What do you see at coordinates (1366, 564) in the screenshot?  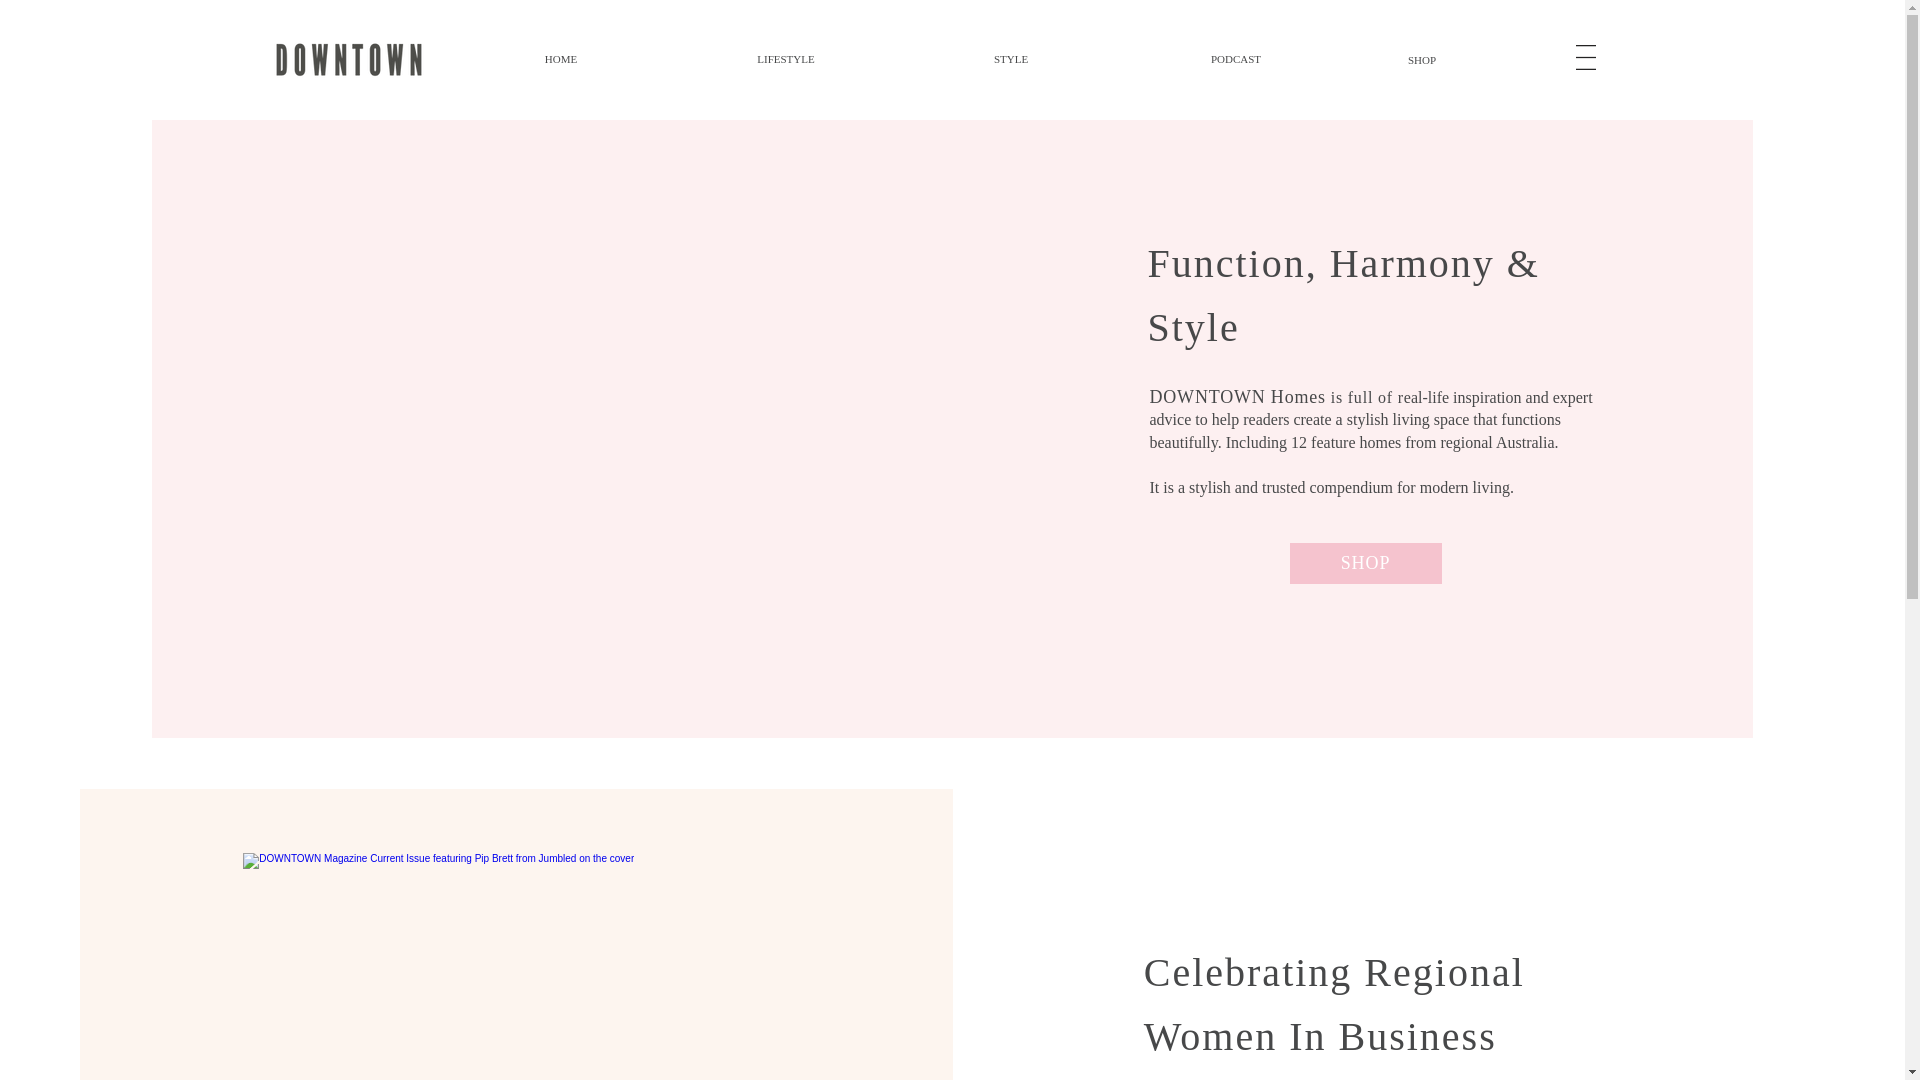 I see `SHOP` at bounding box center [1366, 564].